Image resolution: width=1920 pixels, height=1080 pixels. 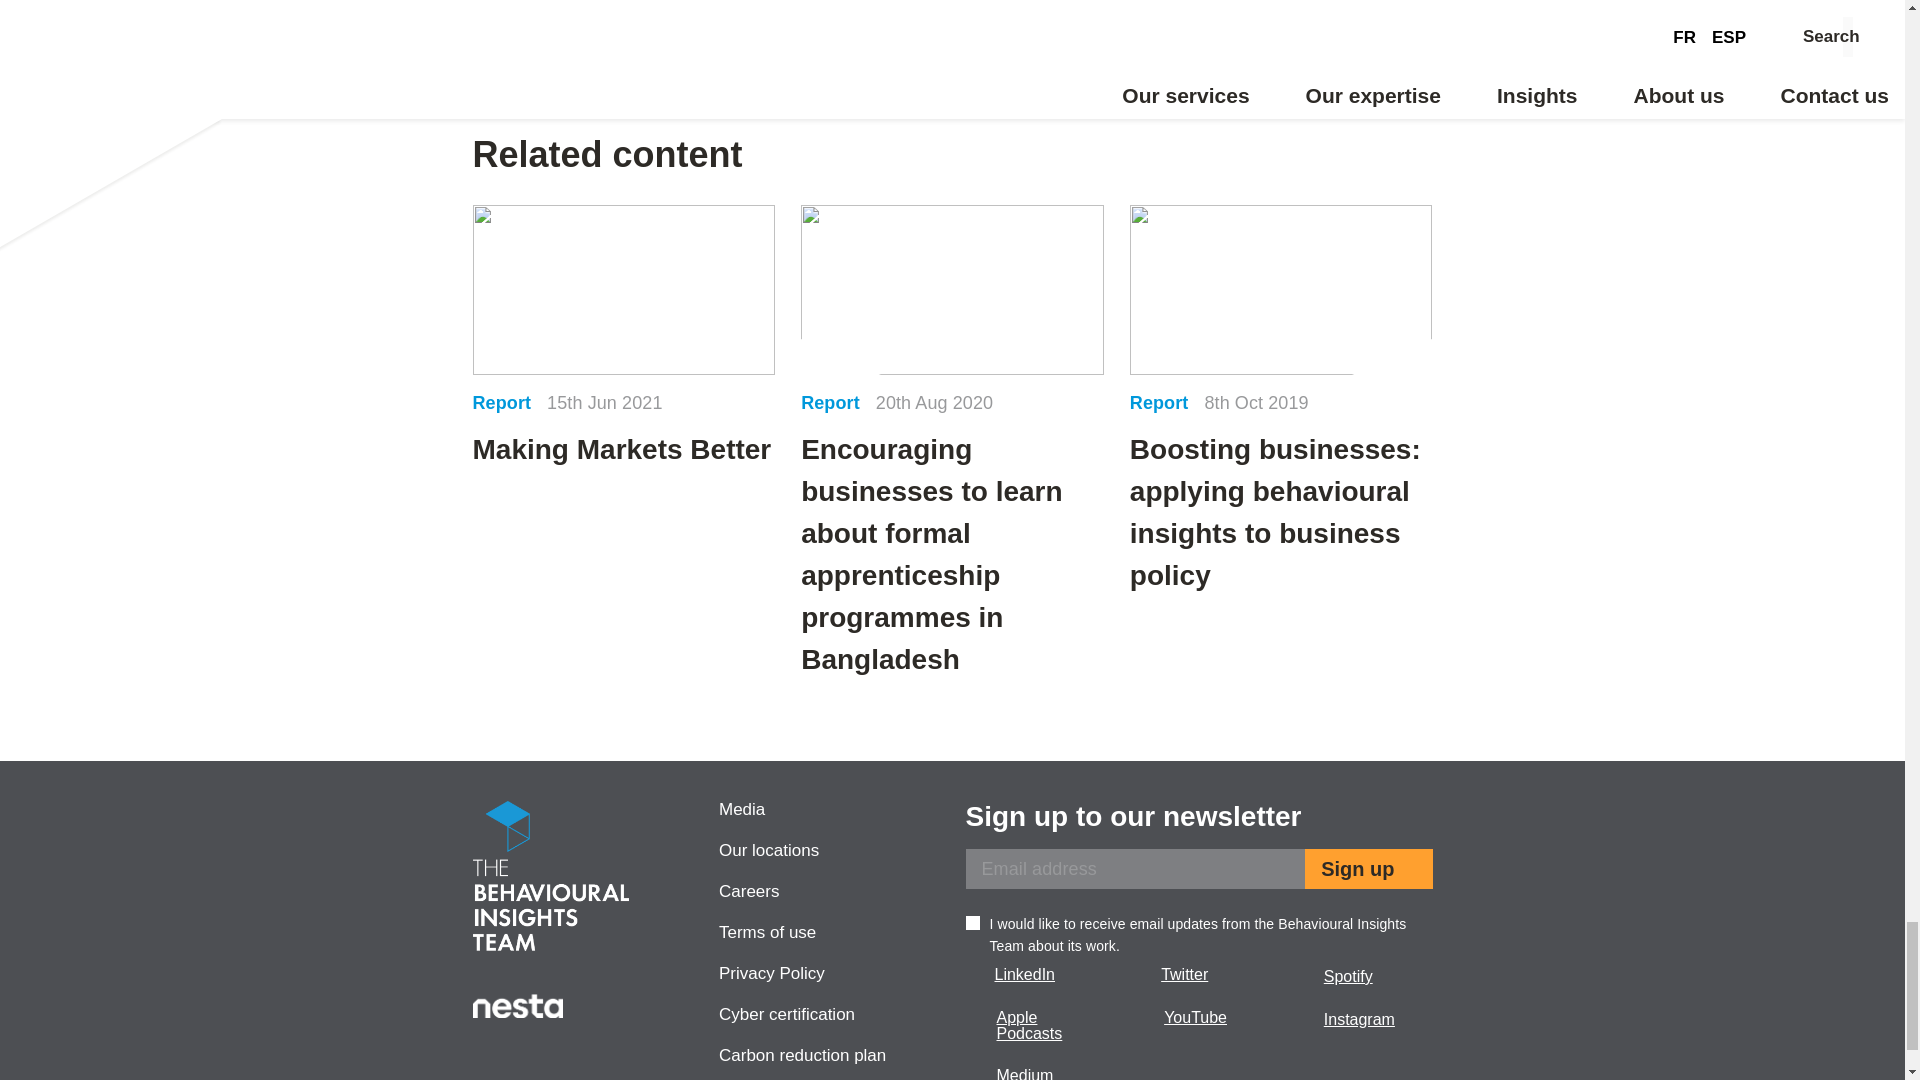 What do you see at coordinates (624, 338) in the screenshot?
I see `Making Markets Better` at bounding box center [624, 338].